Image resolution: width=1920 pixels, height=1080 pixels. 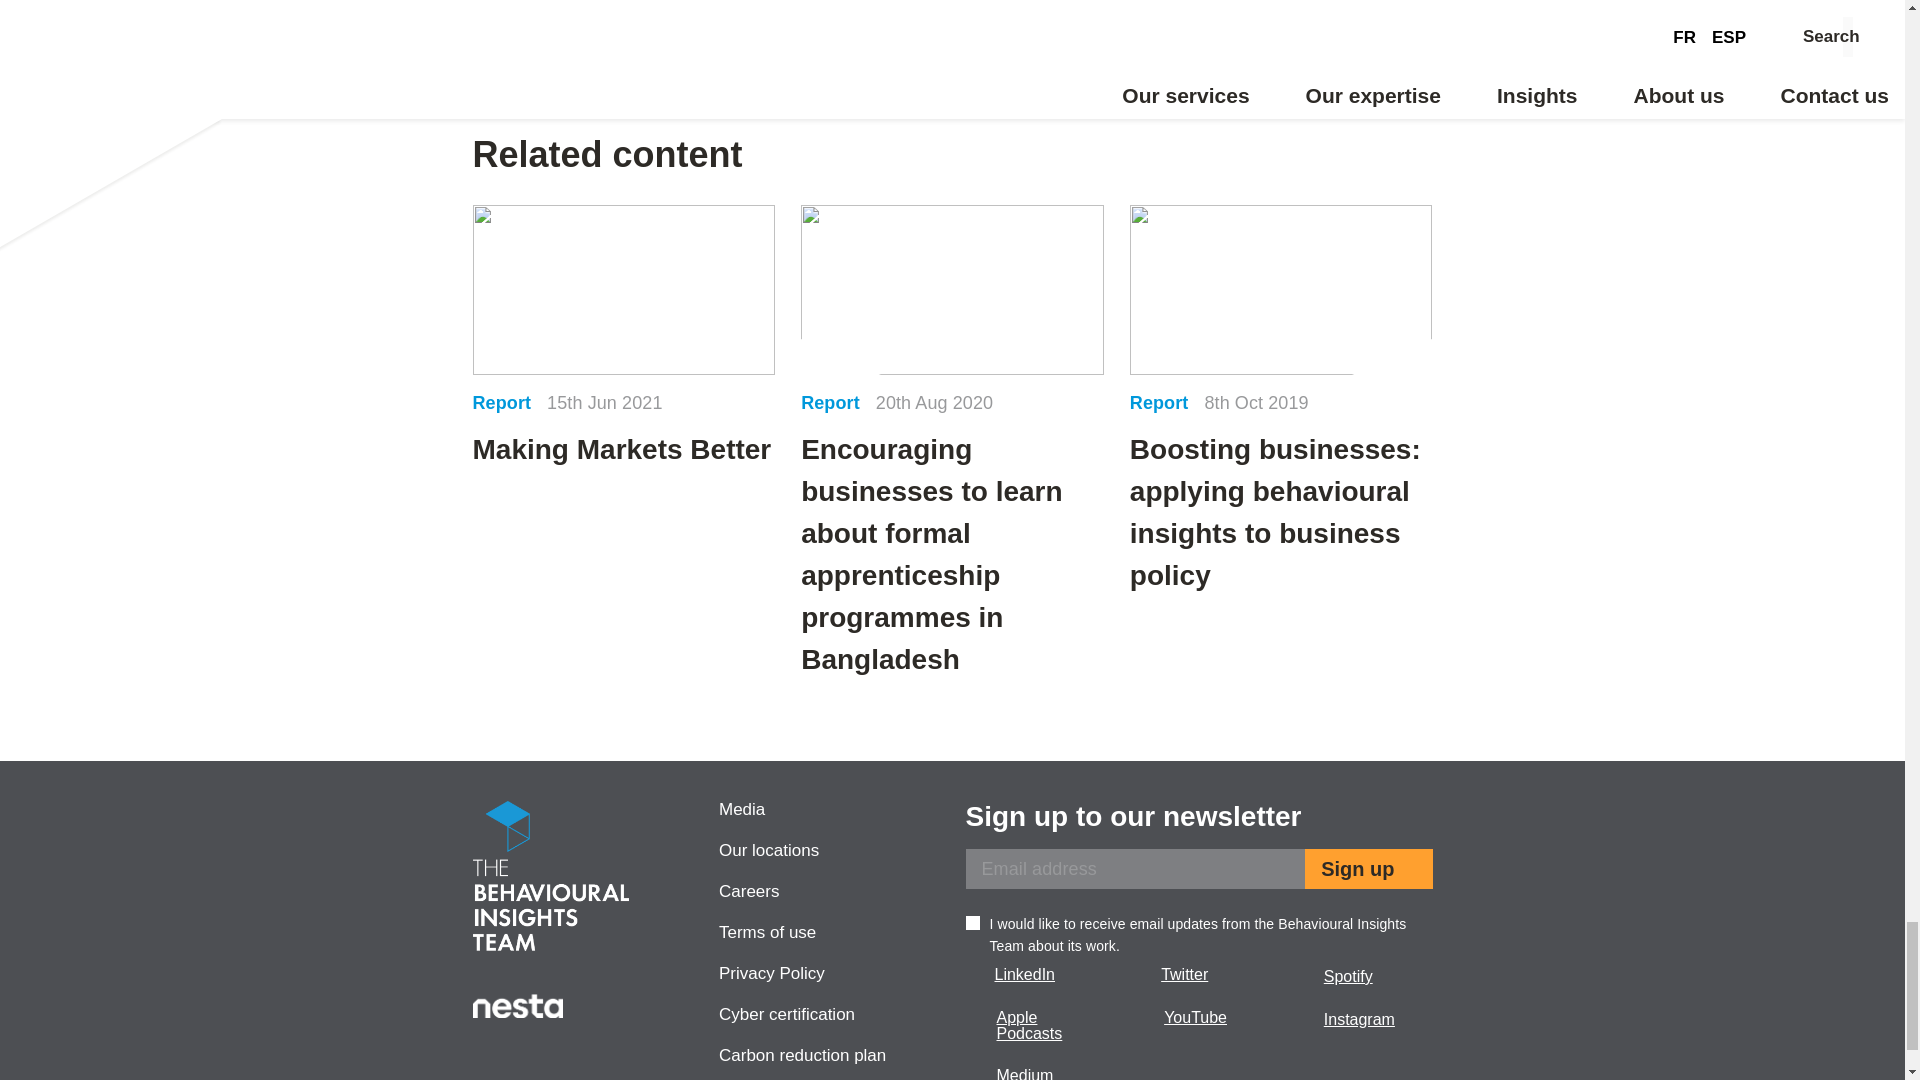 What do you see at coordinates (624, 338) in the screenshot?
I see `Making Markets Better` at bounding box center [624, 338].